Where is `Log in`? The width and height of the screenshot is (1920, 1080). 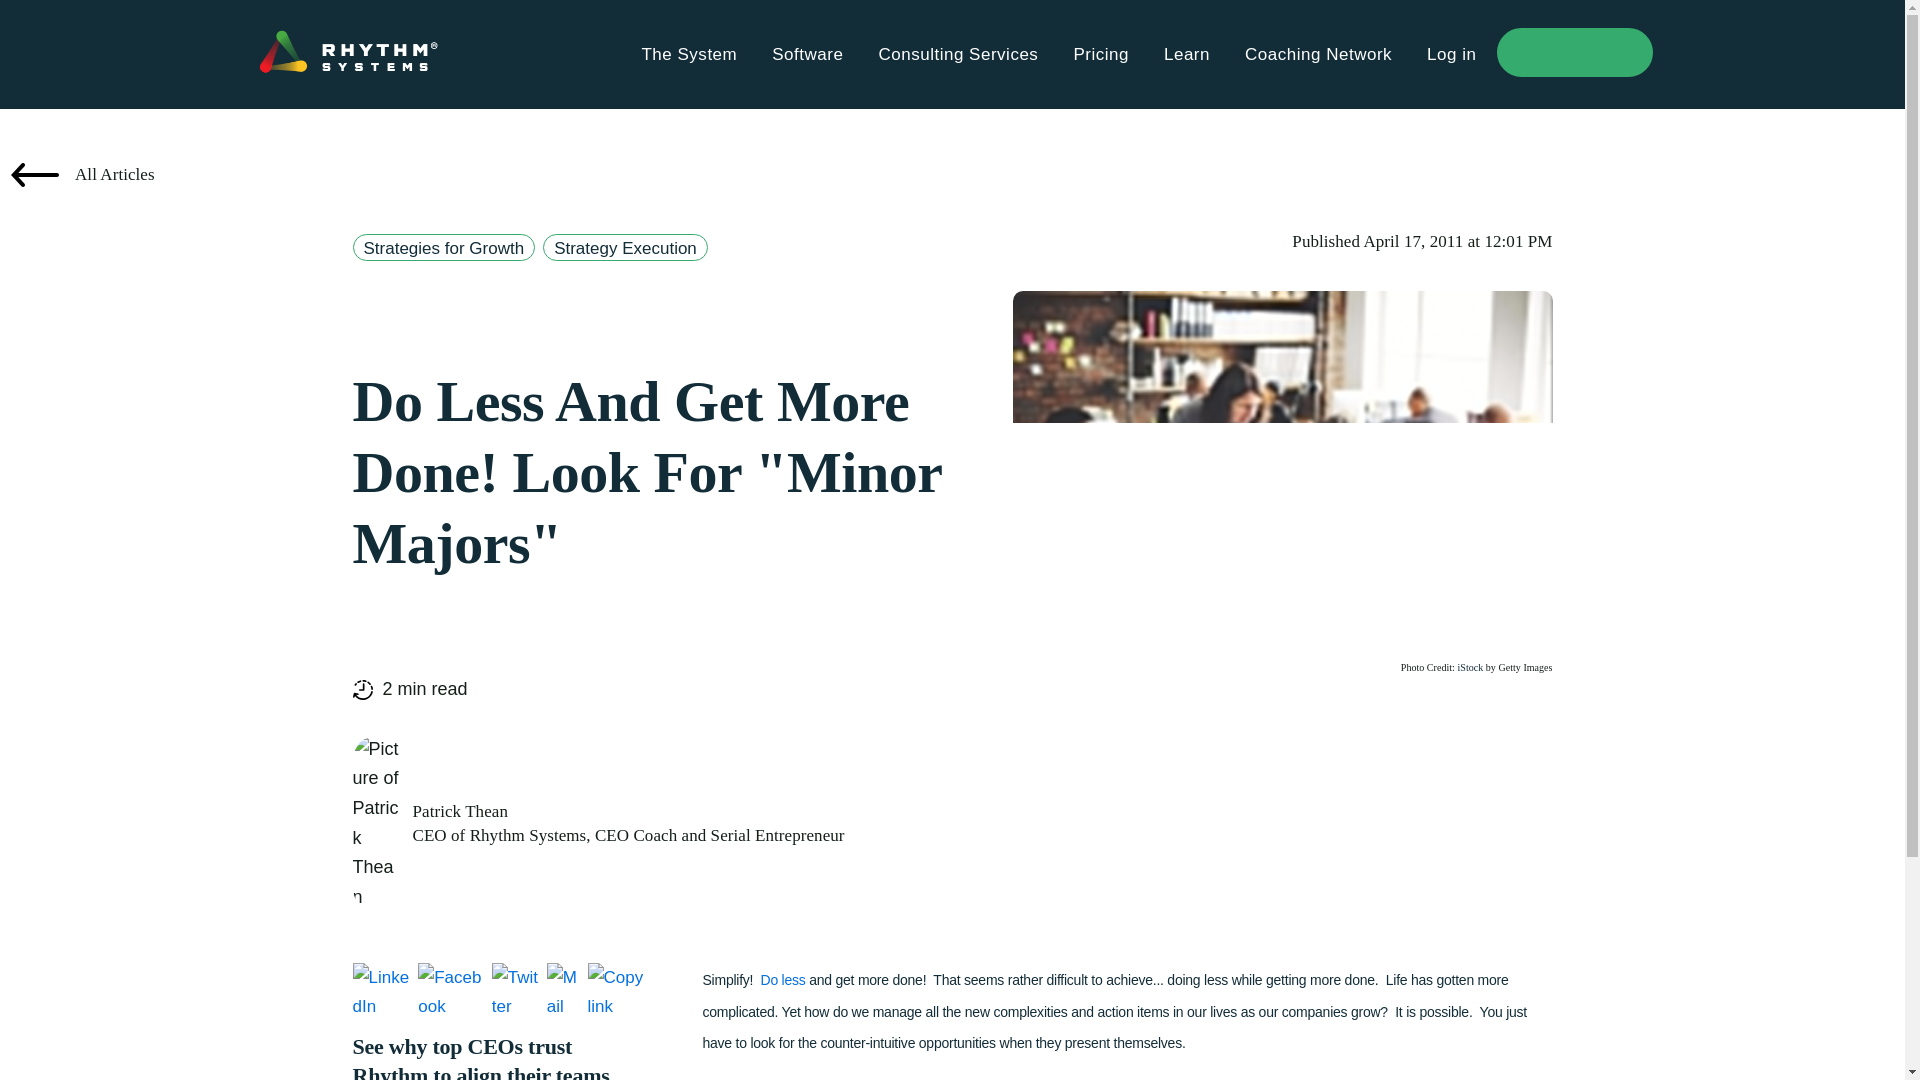
Log in is located at coordinates (1451, 54).